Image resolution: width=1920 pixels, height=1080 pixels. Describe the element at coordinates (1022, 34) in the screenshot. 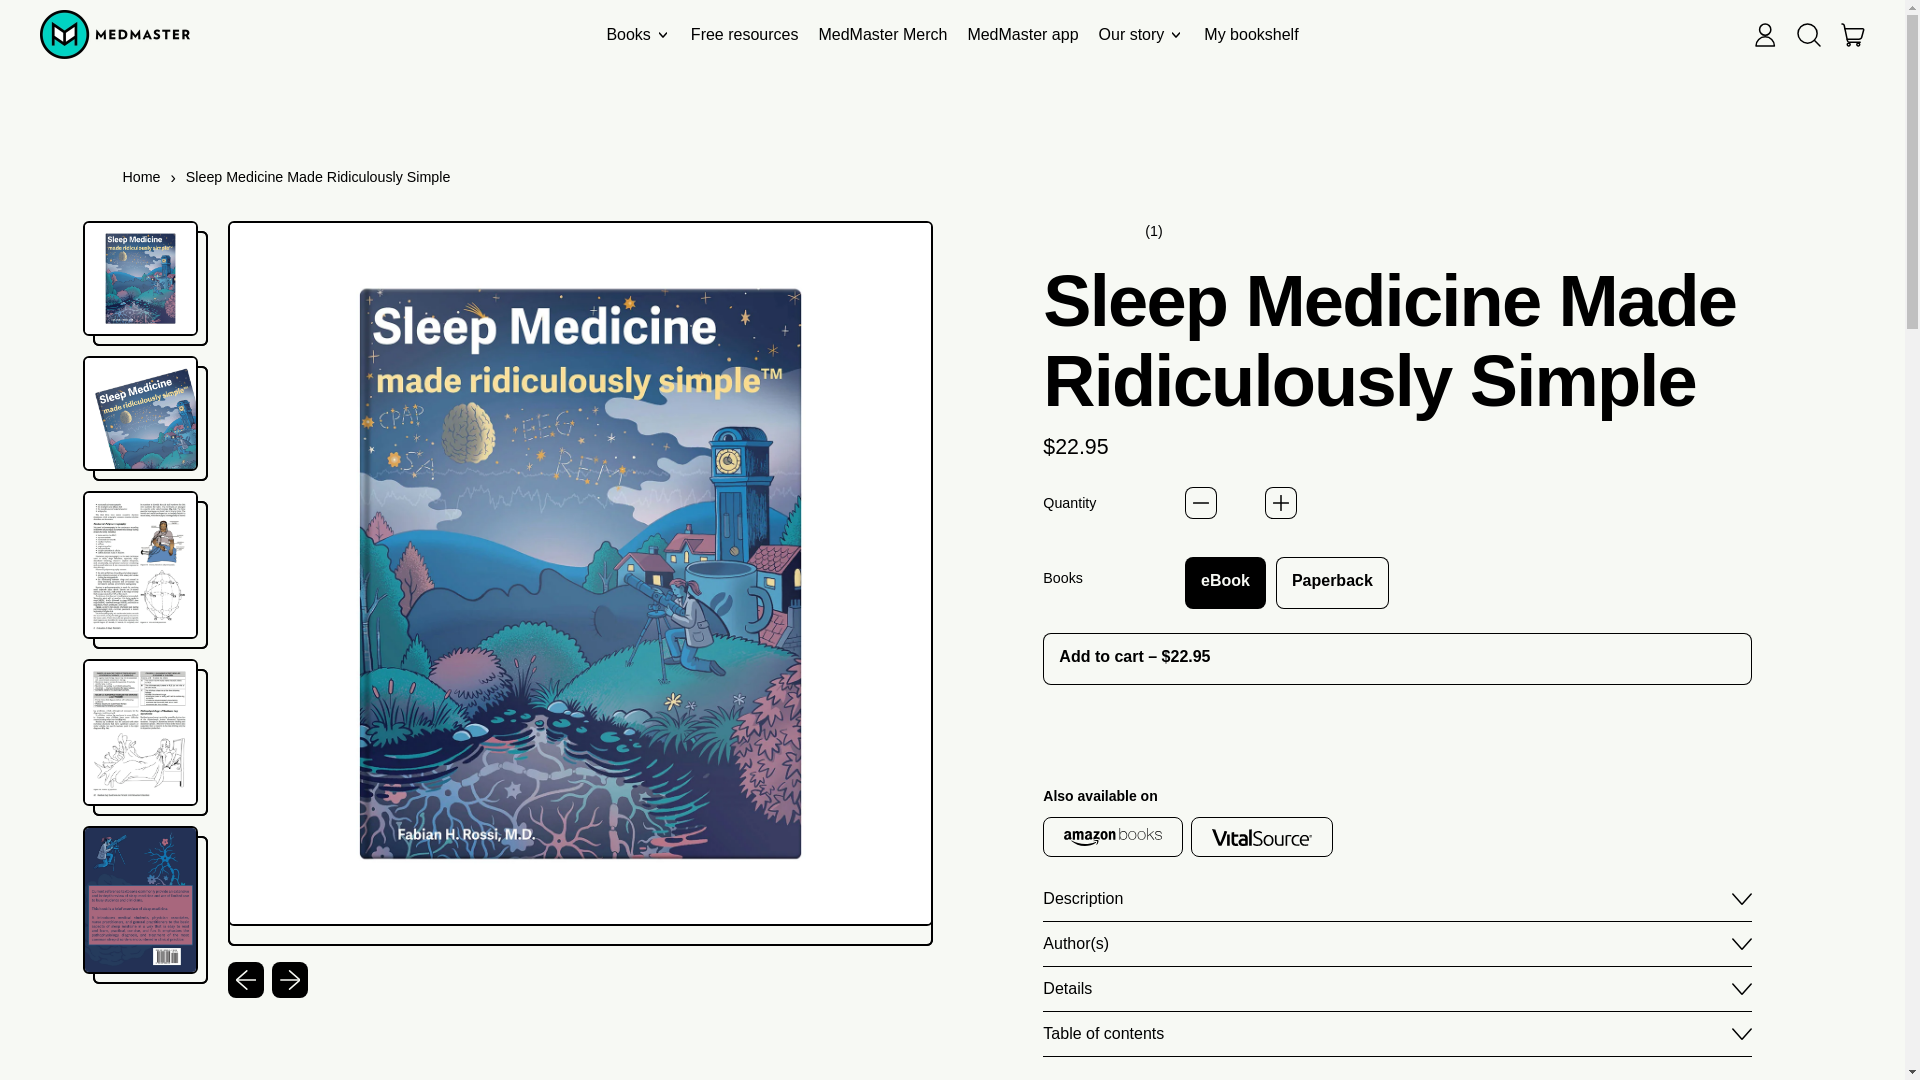

I see `MedMaster app` at that location.